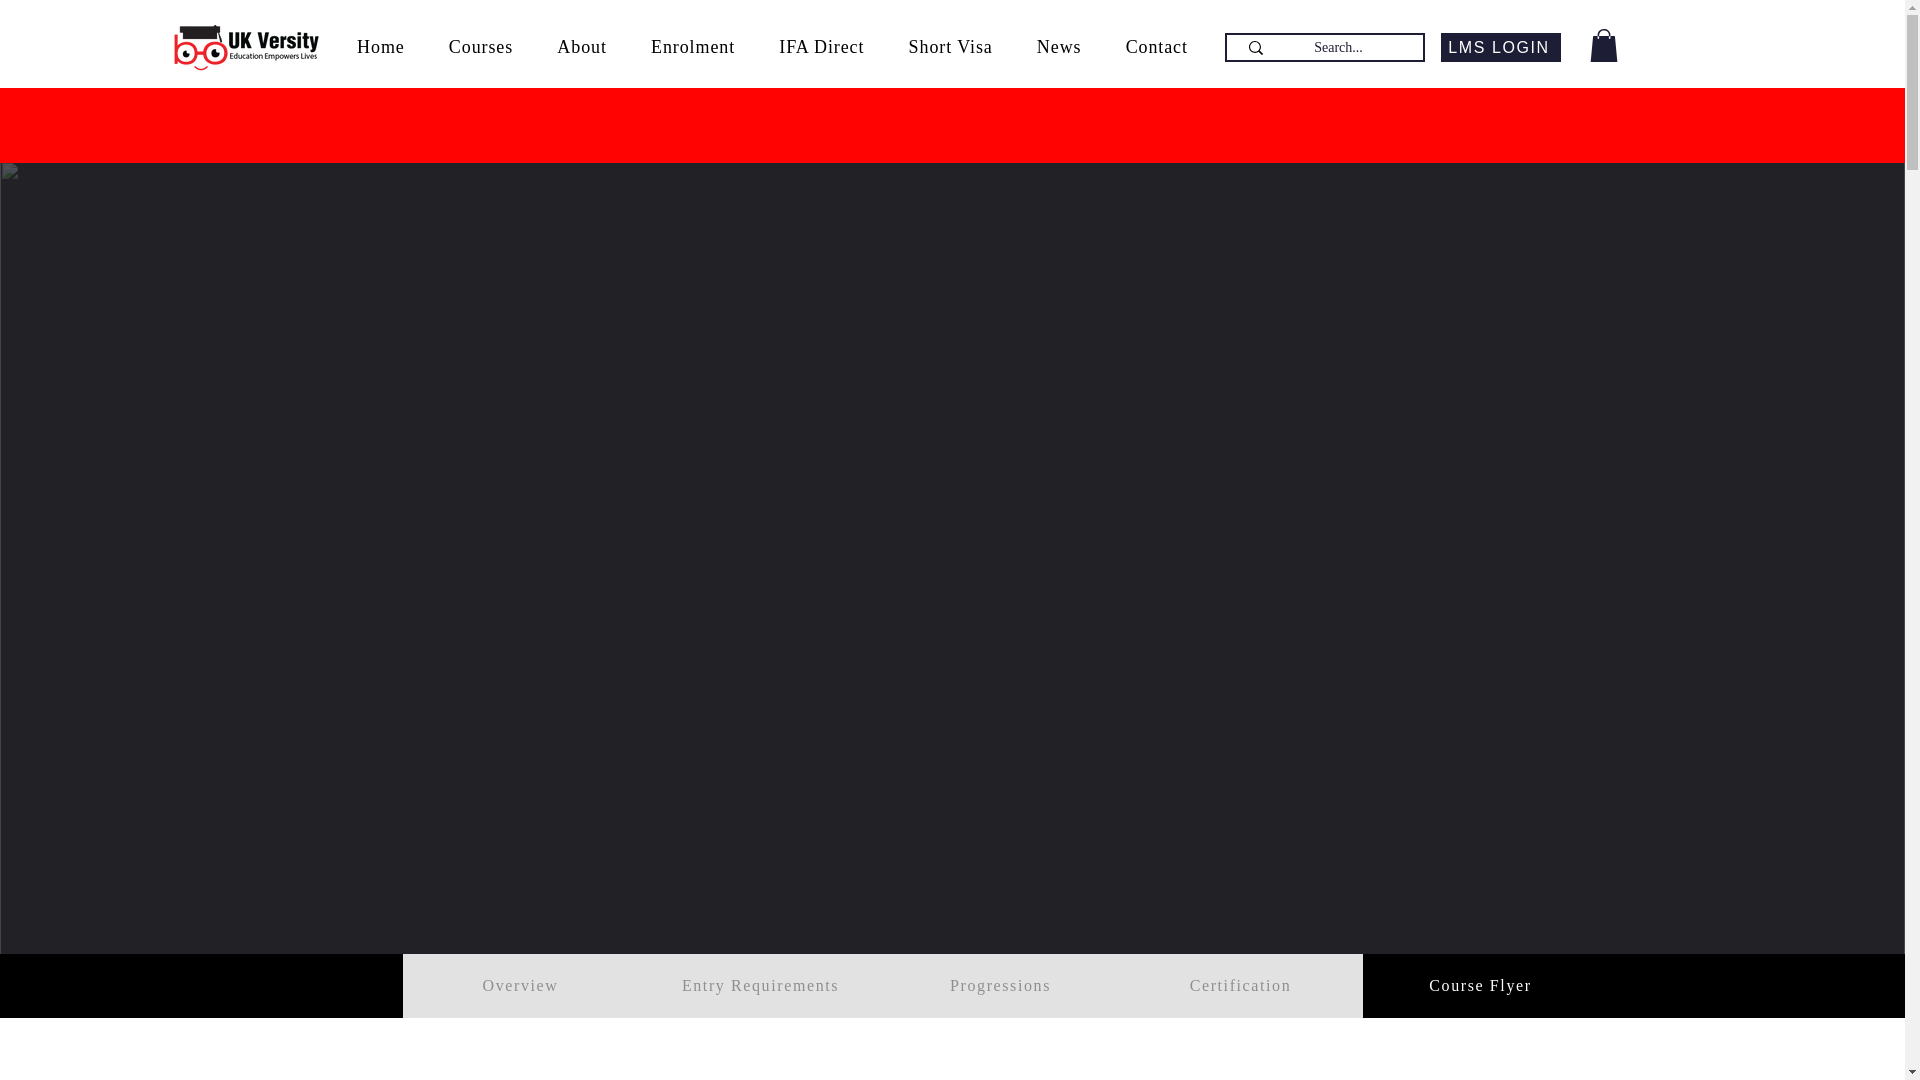 This screenshot has height=1080, width=1920. Describe the element at coordinates (950, 48) in the screenshot. I see `Short Visa` at that location.